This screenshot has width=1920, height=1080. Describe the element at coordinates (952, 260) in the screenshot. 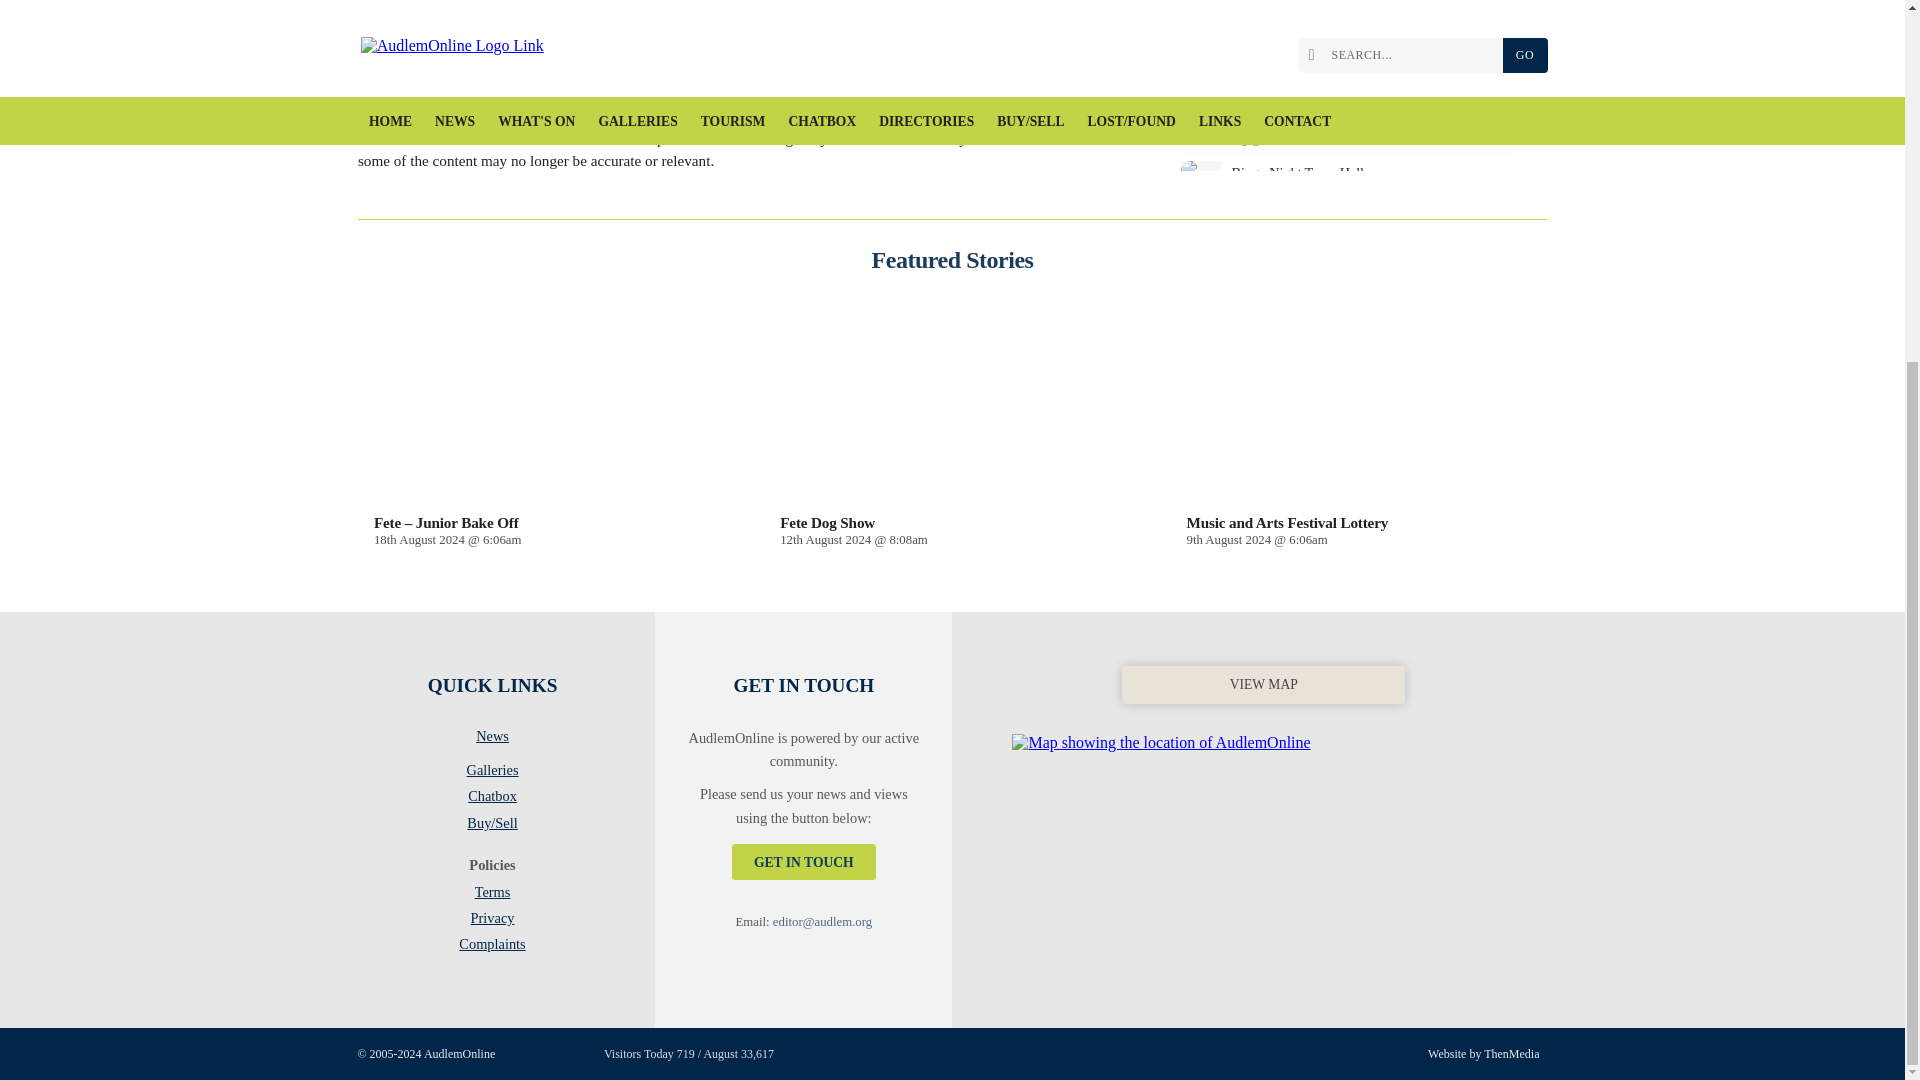

I see `Featured Stories` at that location.